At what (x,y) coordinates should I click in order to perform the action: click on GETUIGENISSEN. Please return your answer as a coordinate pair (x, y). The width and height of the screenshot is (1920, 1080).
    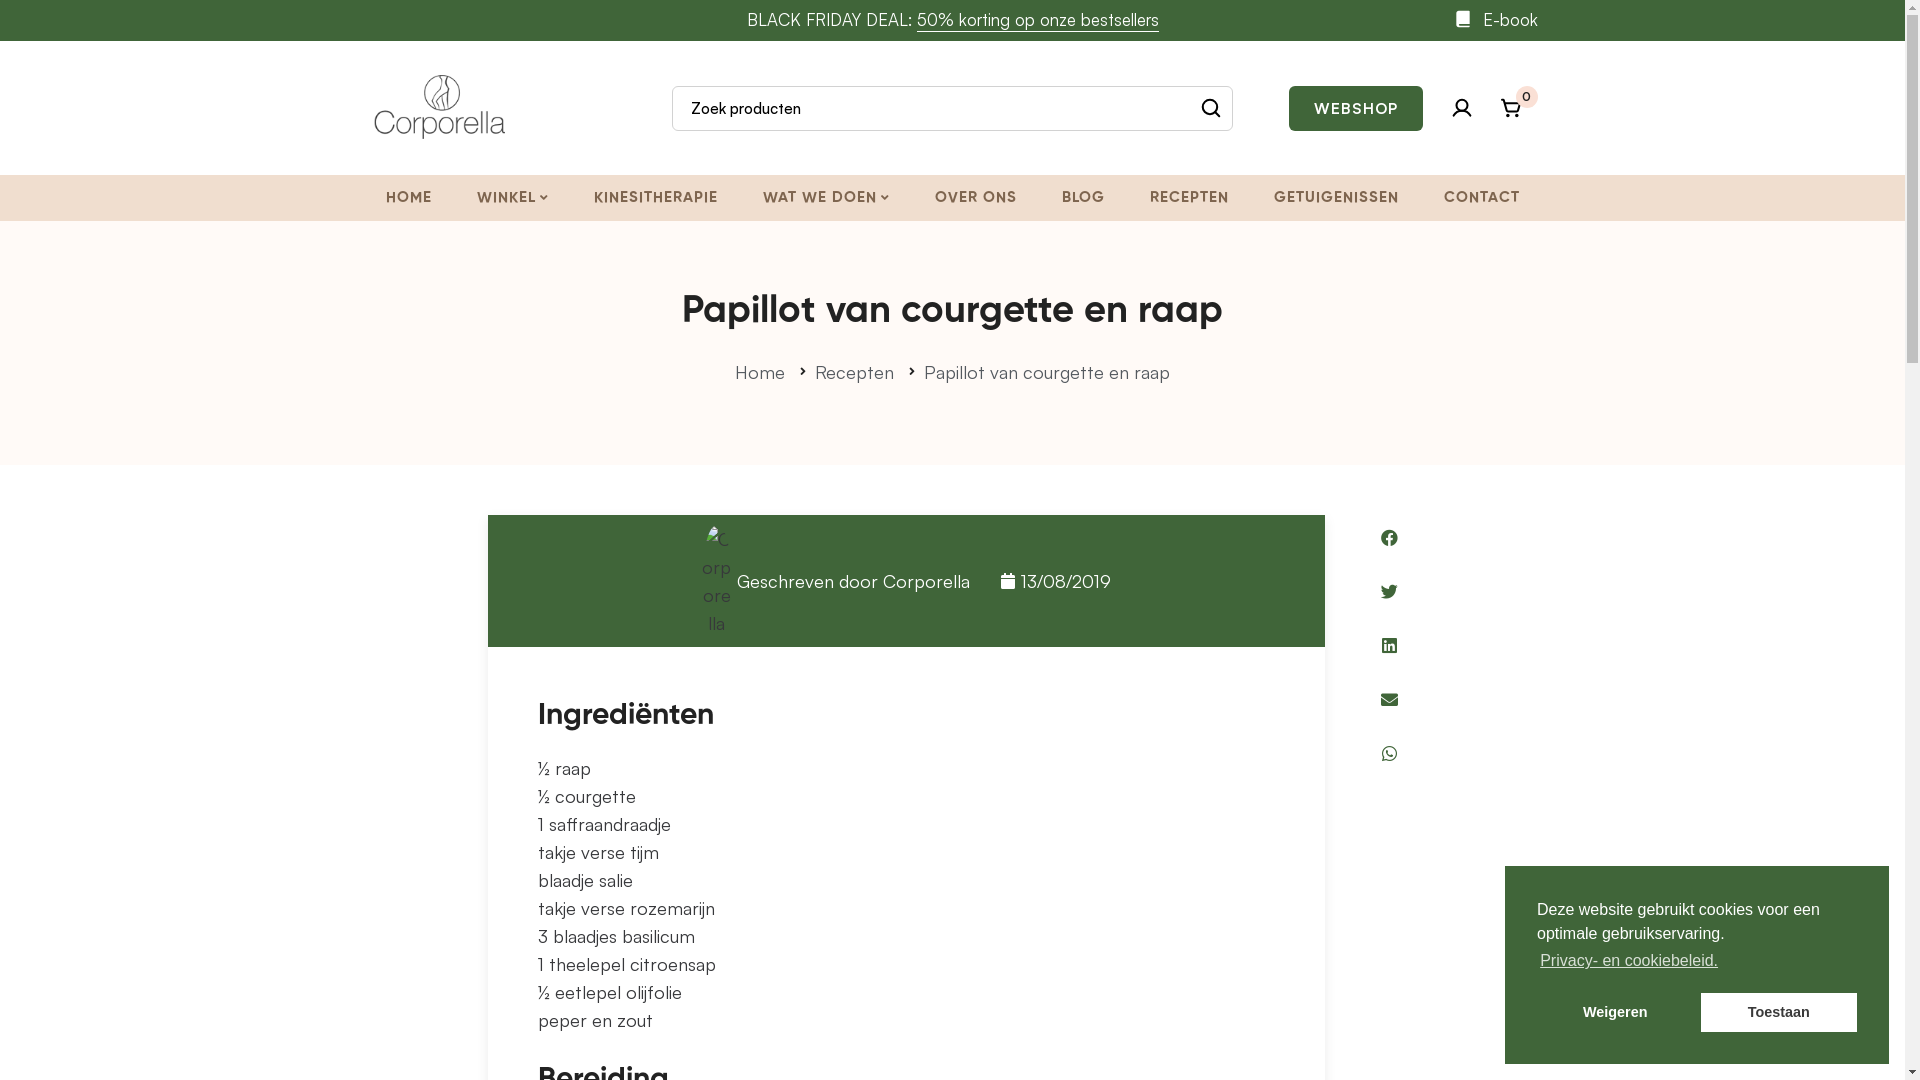
    Looking at the image, I should click on (1336, 198).